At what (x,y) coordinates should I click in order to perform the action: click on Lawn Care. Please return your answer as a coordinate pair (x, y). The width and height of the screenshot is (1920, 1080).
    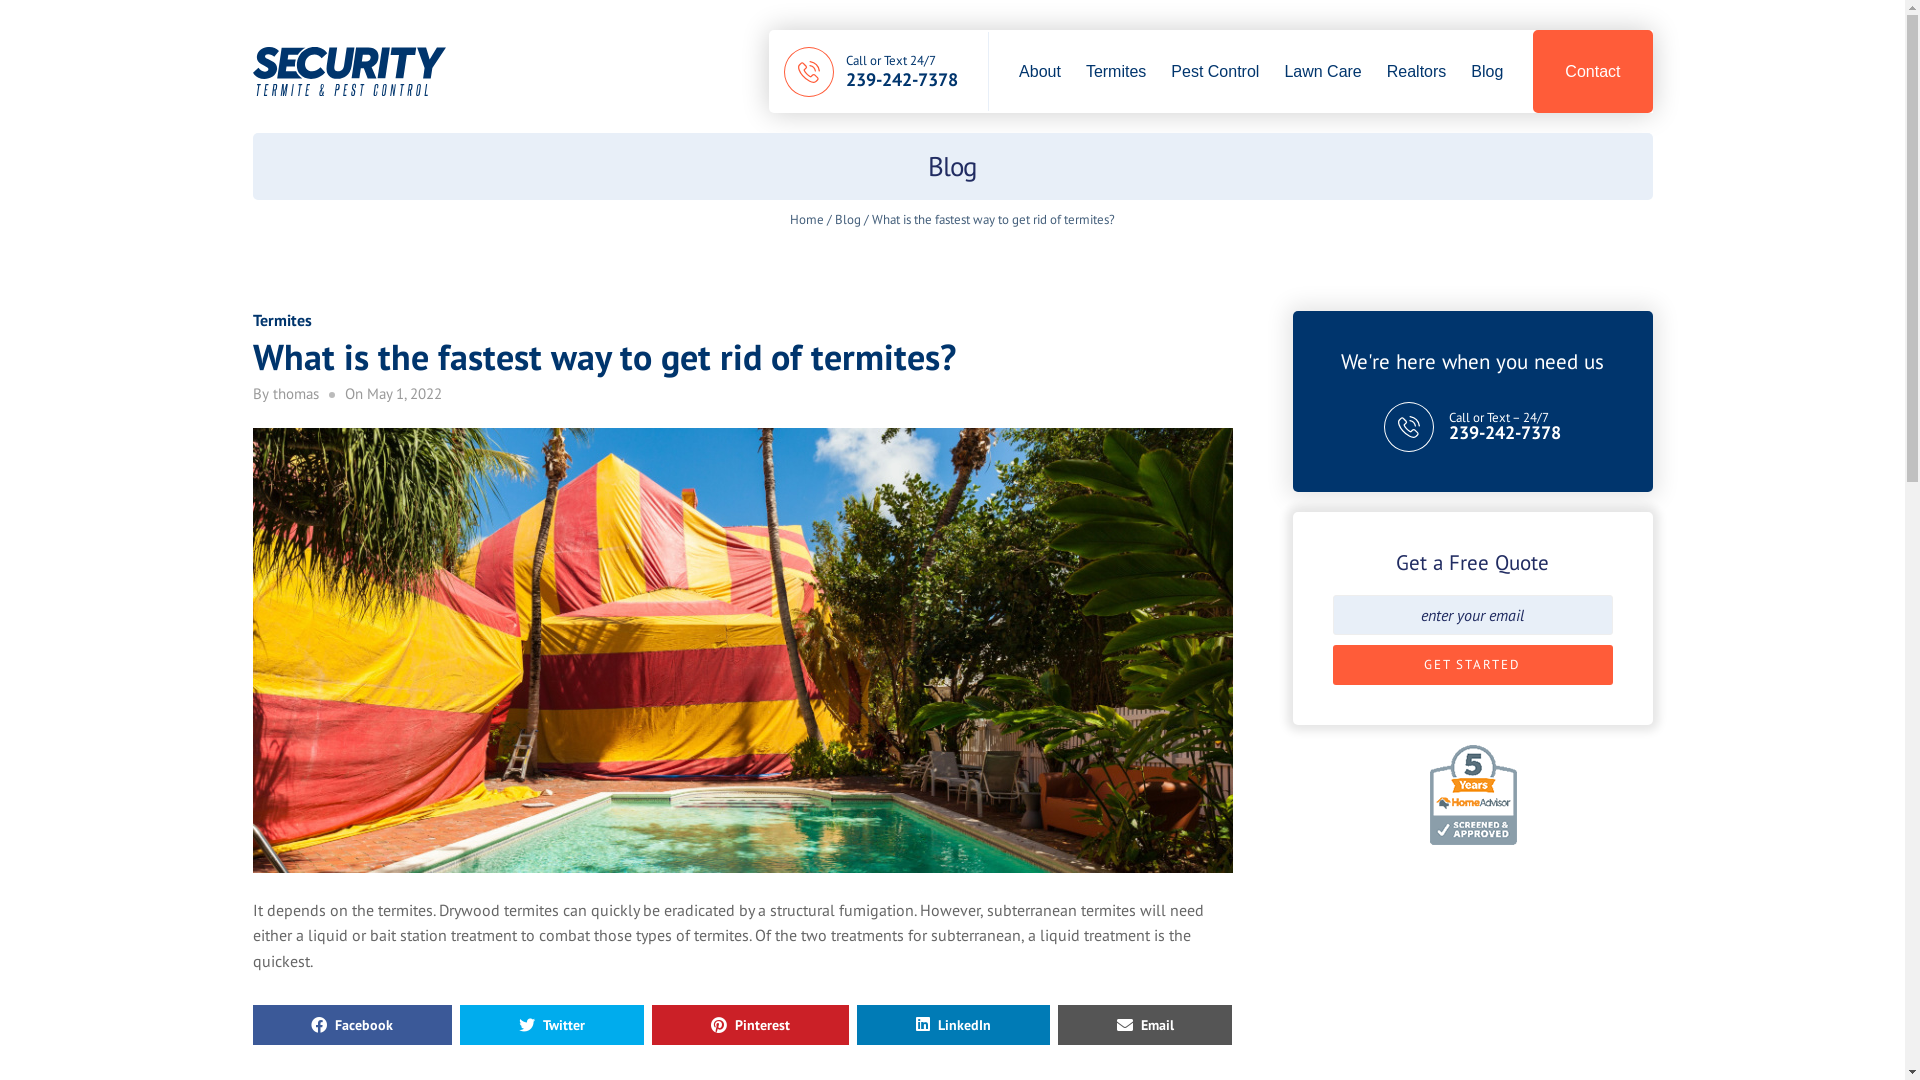
    Looking at the image, I should click on (1322, 72).